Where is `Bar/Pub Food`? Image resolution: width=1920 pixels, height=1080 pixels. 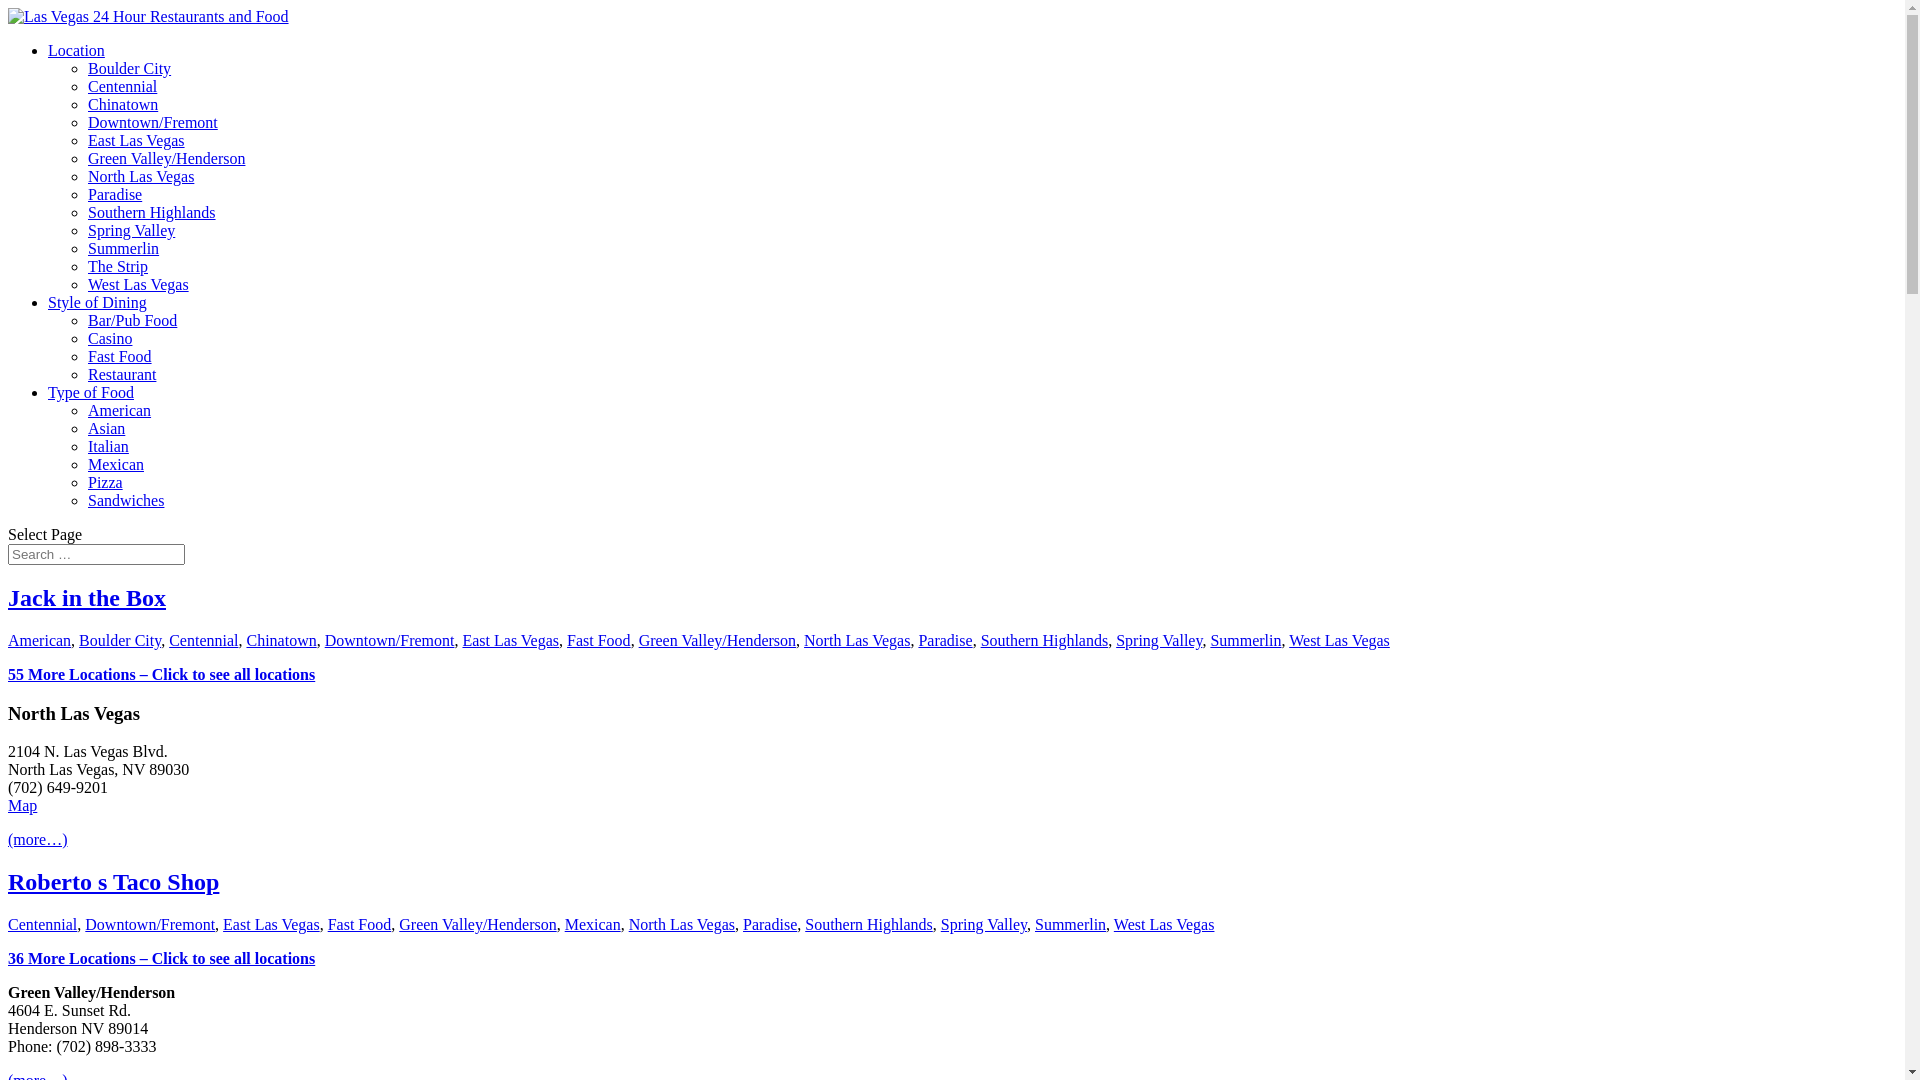
Bar/Pub Food is located at coordinates (132, 320).